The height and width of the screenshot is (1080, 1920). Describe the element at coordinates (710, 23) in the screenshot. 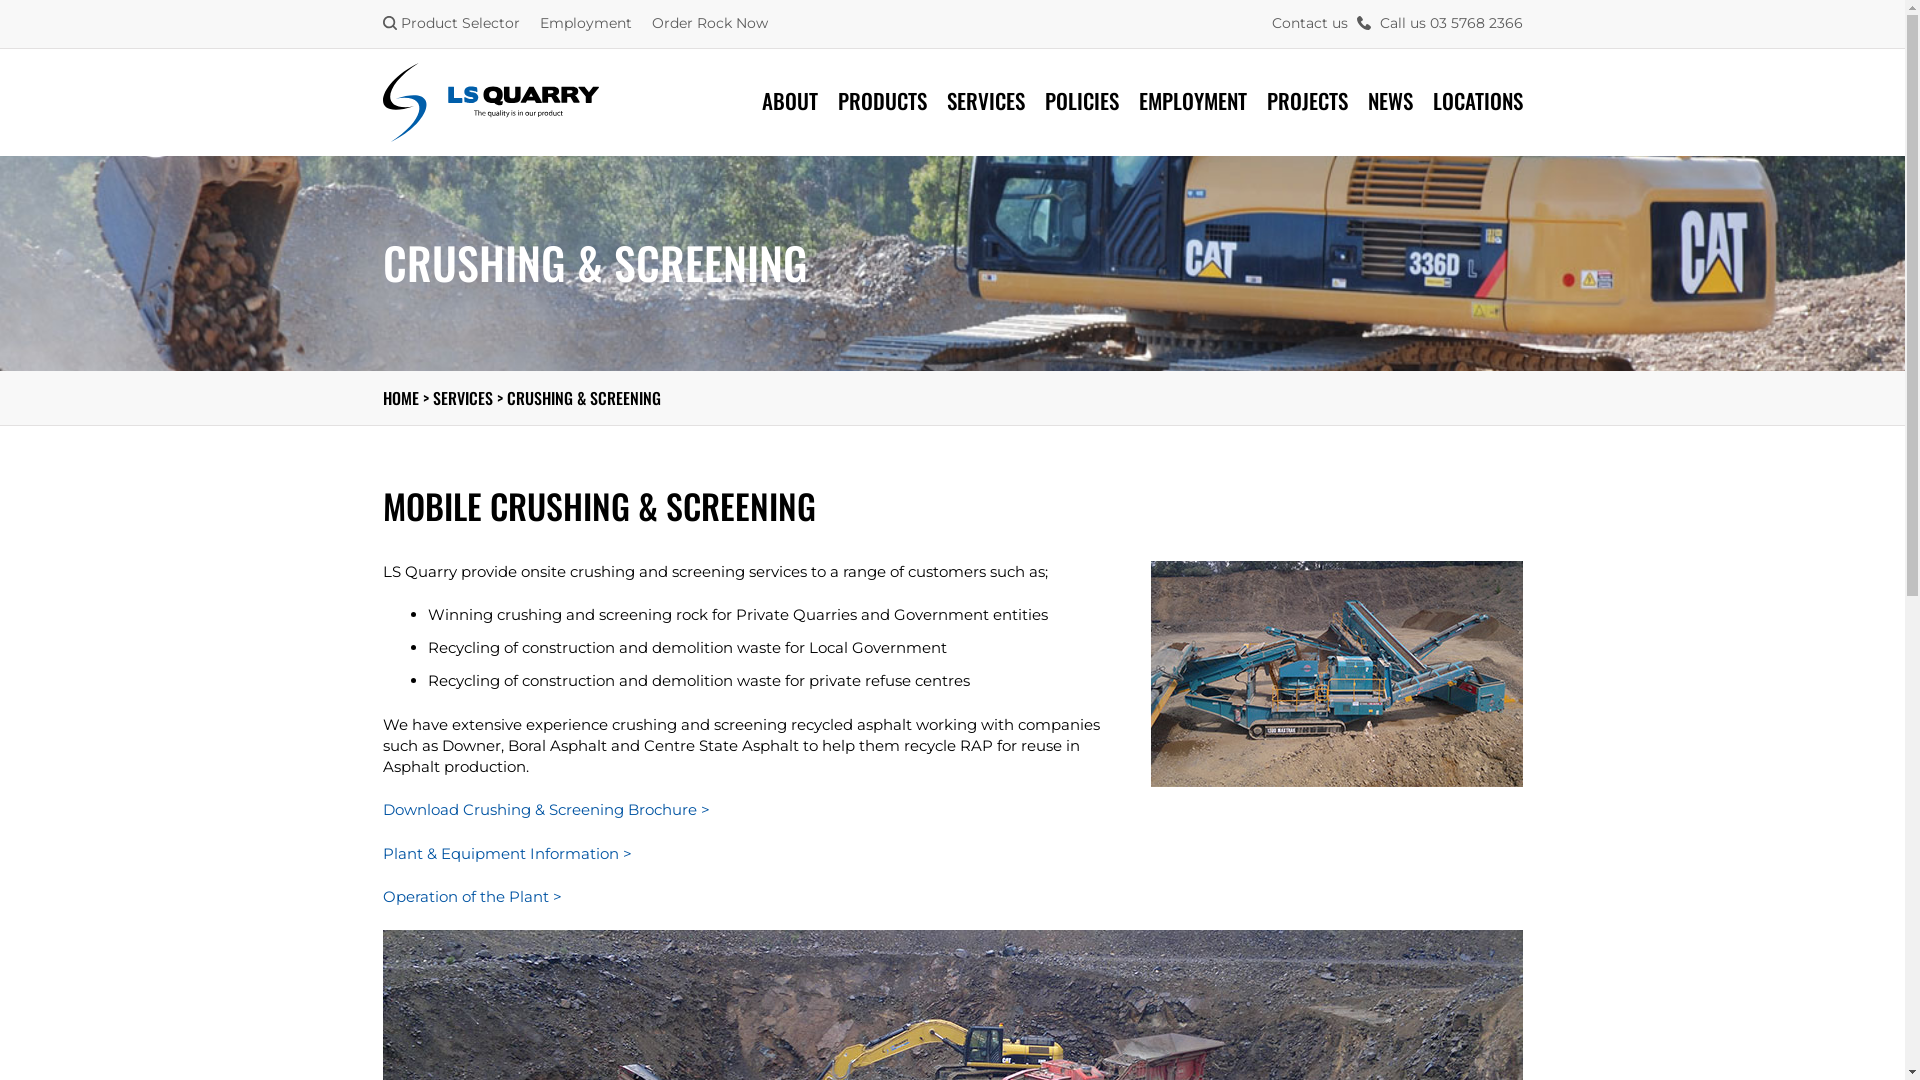

I see `Order Rock Now` at that location.